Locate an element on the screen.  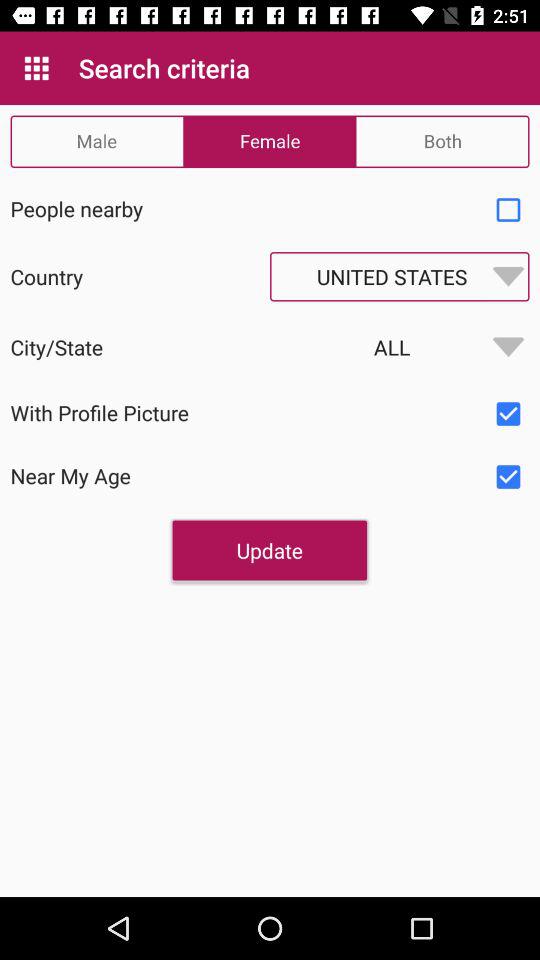
press item at the center is located at coordinates (269, 550).